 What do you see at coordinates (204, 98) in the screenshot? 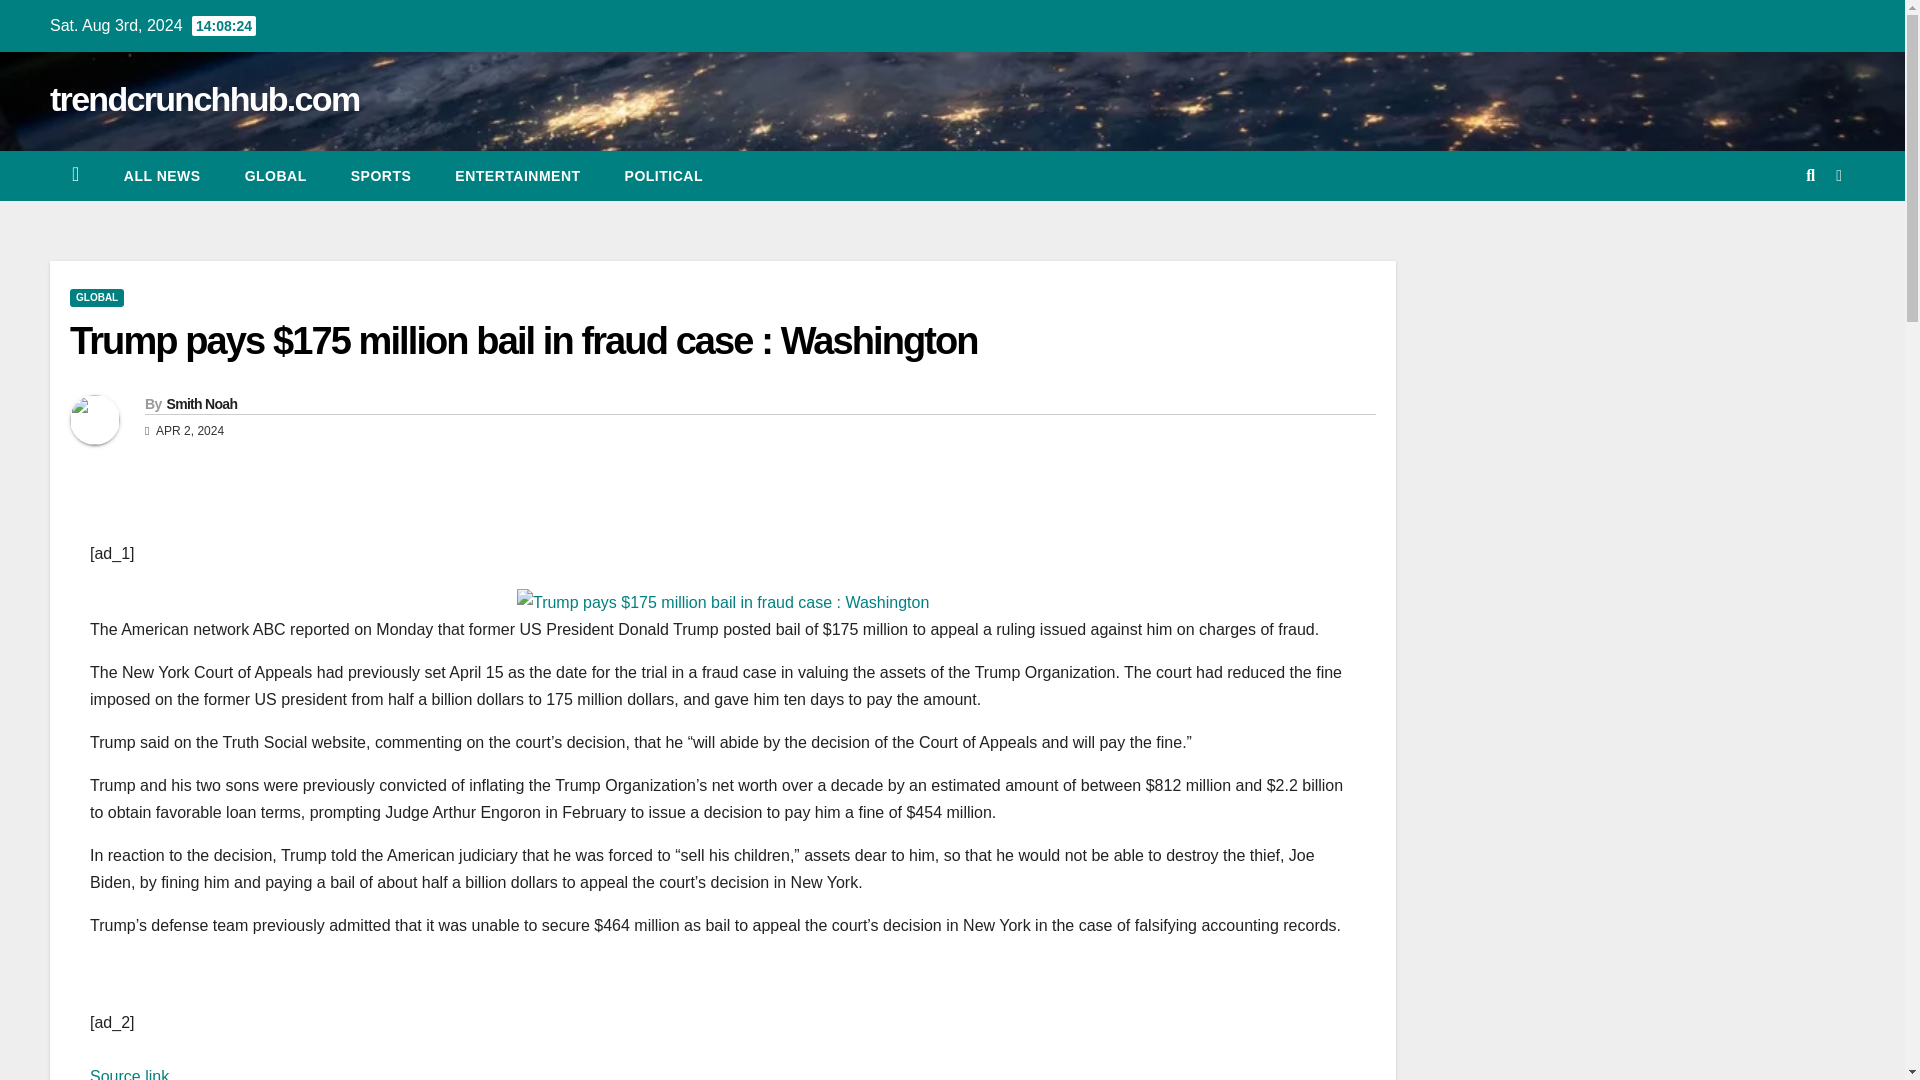
I see `trendcrunchhub.com` at bounding box center [204, 98].